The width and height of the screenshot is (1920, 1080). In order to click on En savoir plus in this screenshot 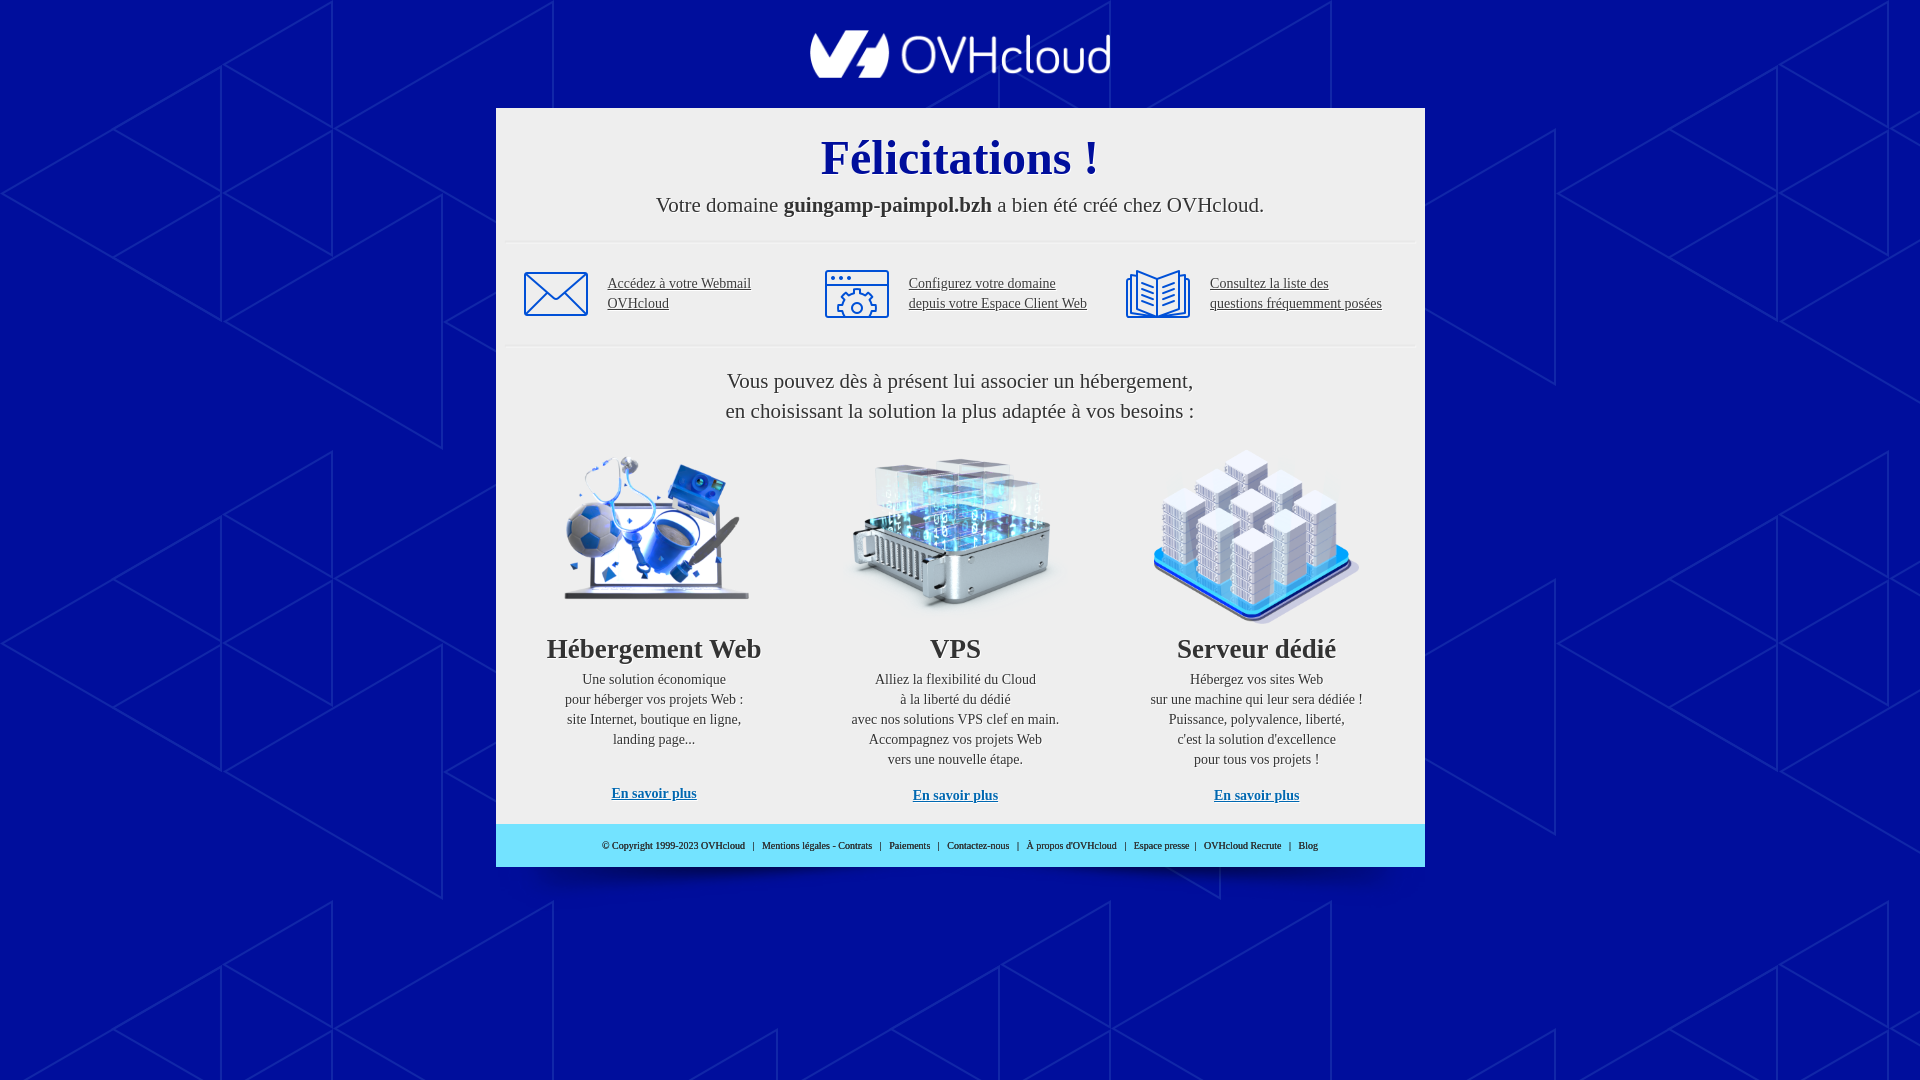, I will do `click(956, 796)`.